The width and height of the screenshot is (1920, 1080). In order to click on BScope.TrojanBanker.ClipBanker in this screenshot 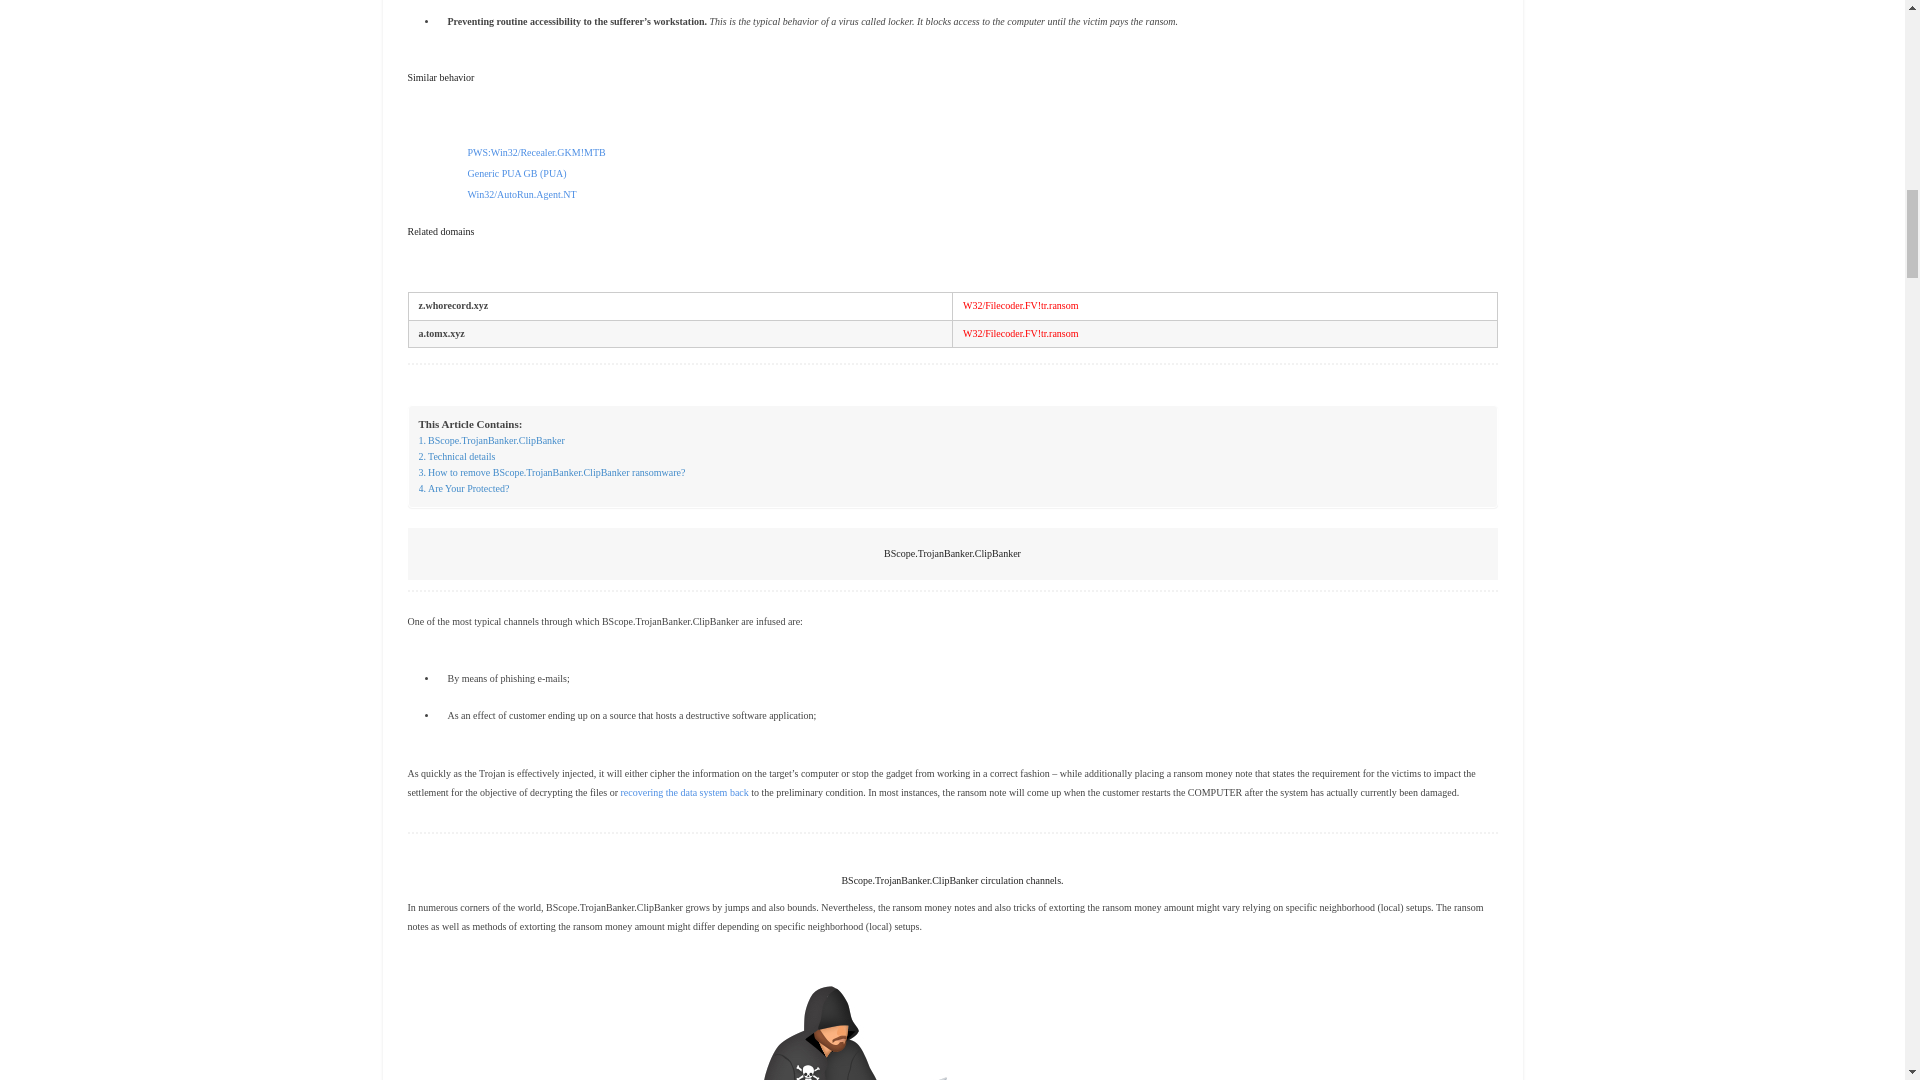, I will do `click(491, 441)`.